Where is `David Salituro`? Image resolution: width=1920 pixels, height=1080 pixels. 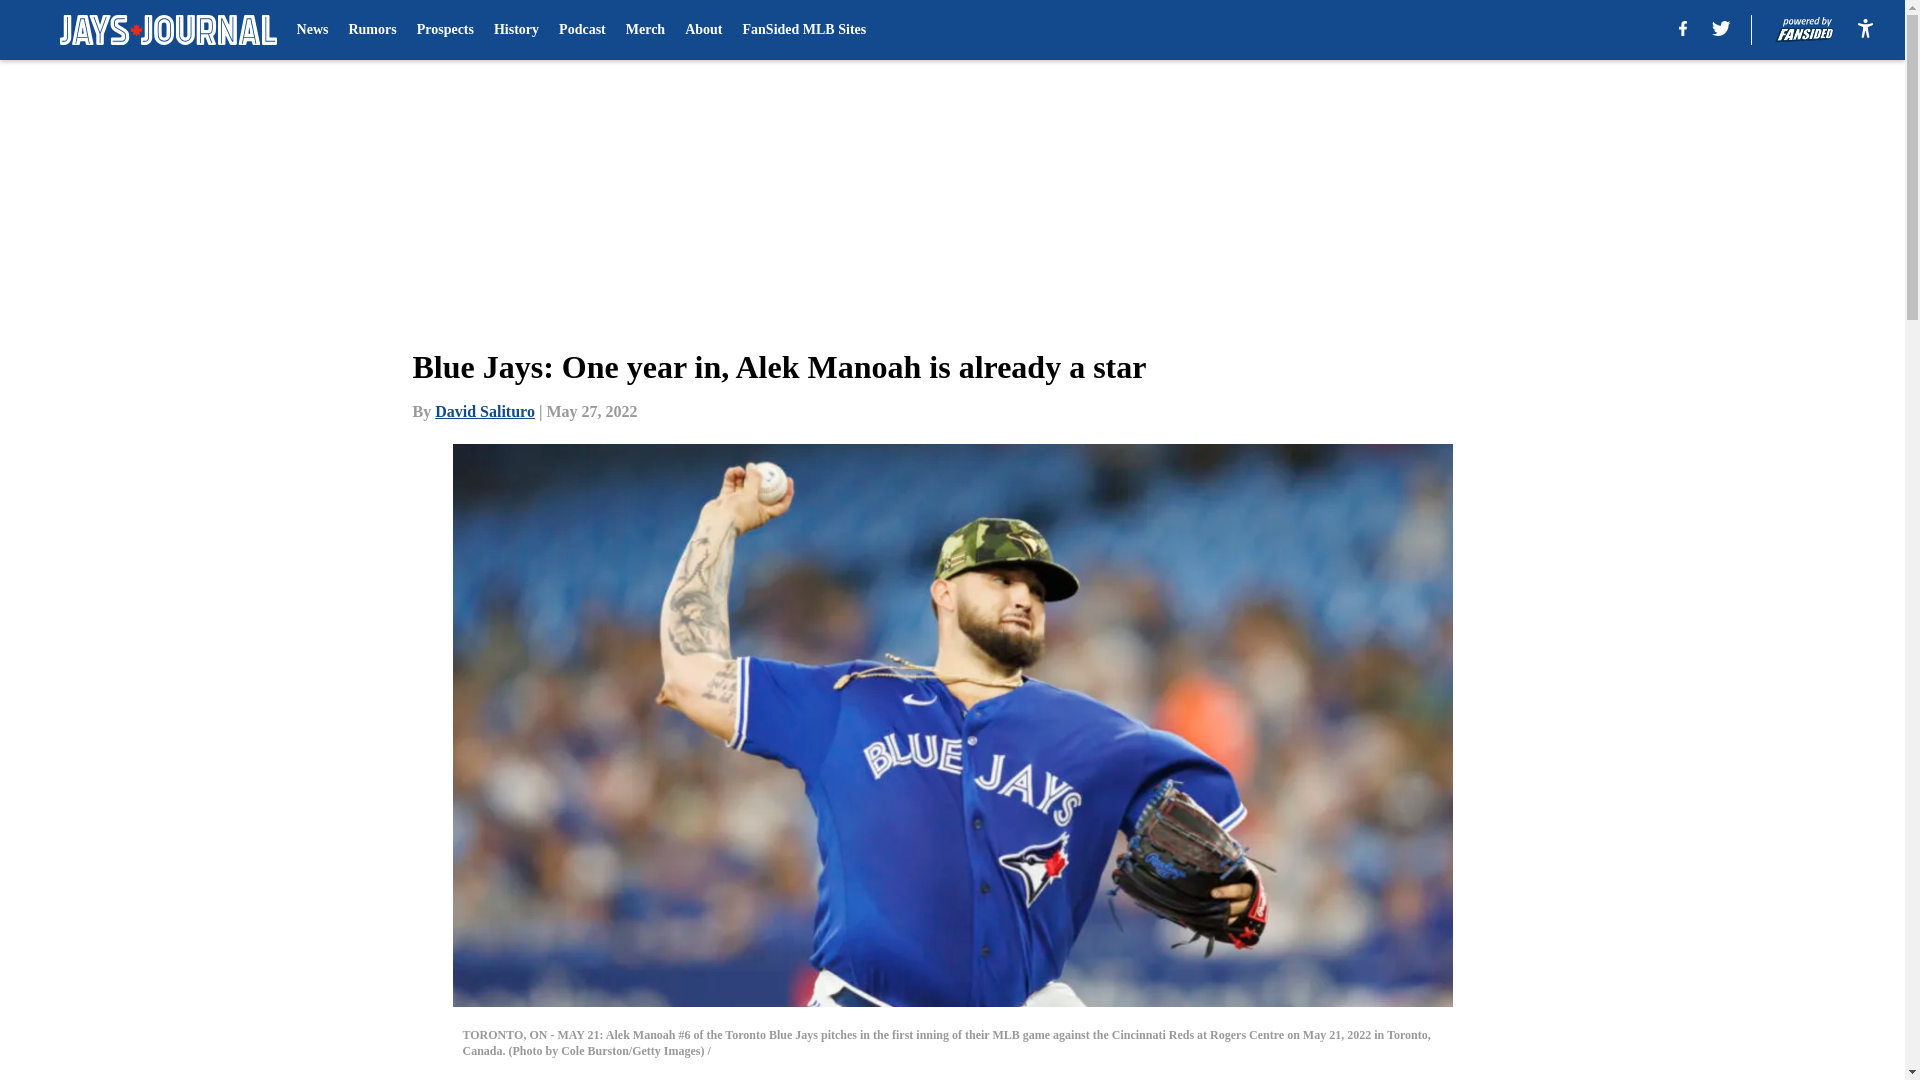
David Salituro is located at coordinates (485, 411).